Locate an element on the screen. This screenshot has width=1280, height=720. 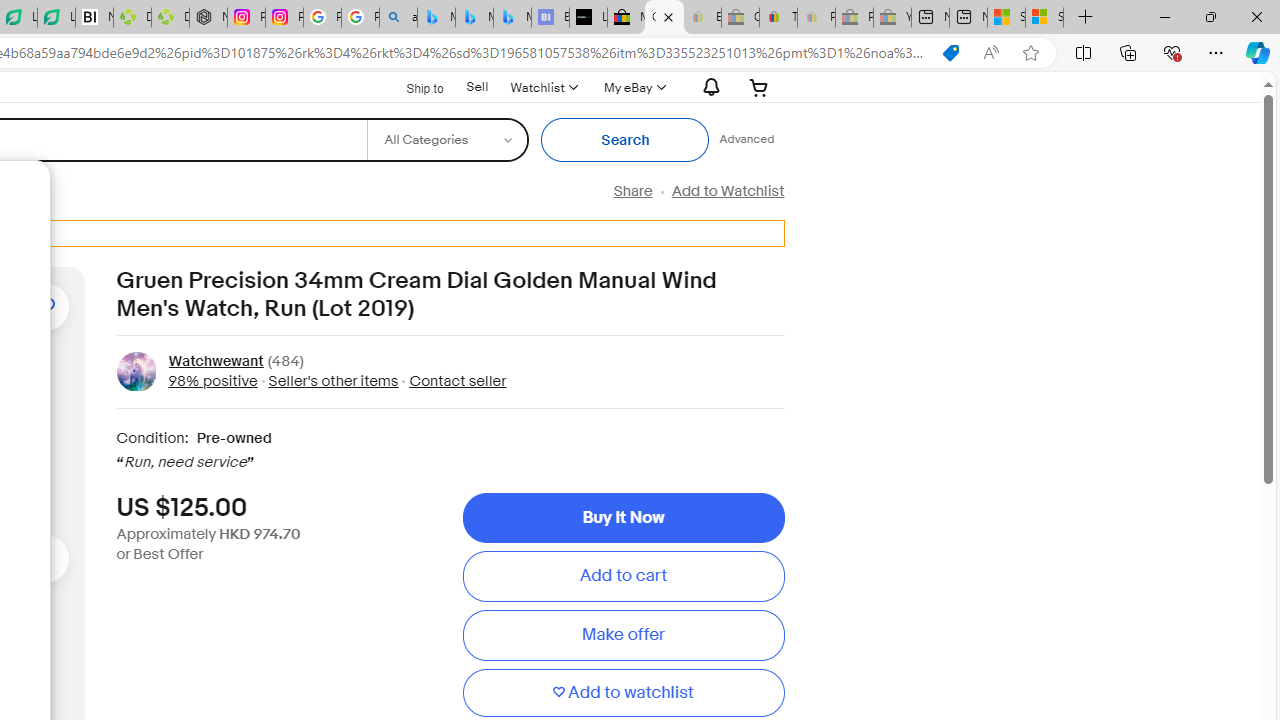
Expand Cart is located at coordinates (759, 87).